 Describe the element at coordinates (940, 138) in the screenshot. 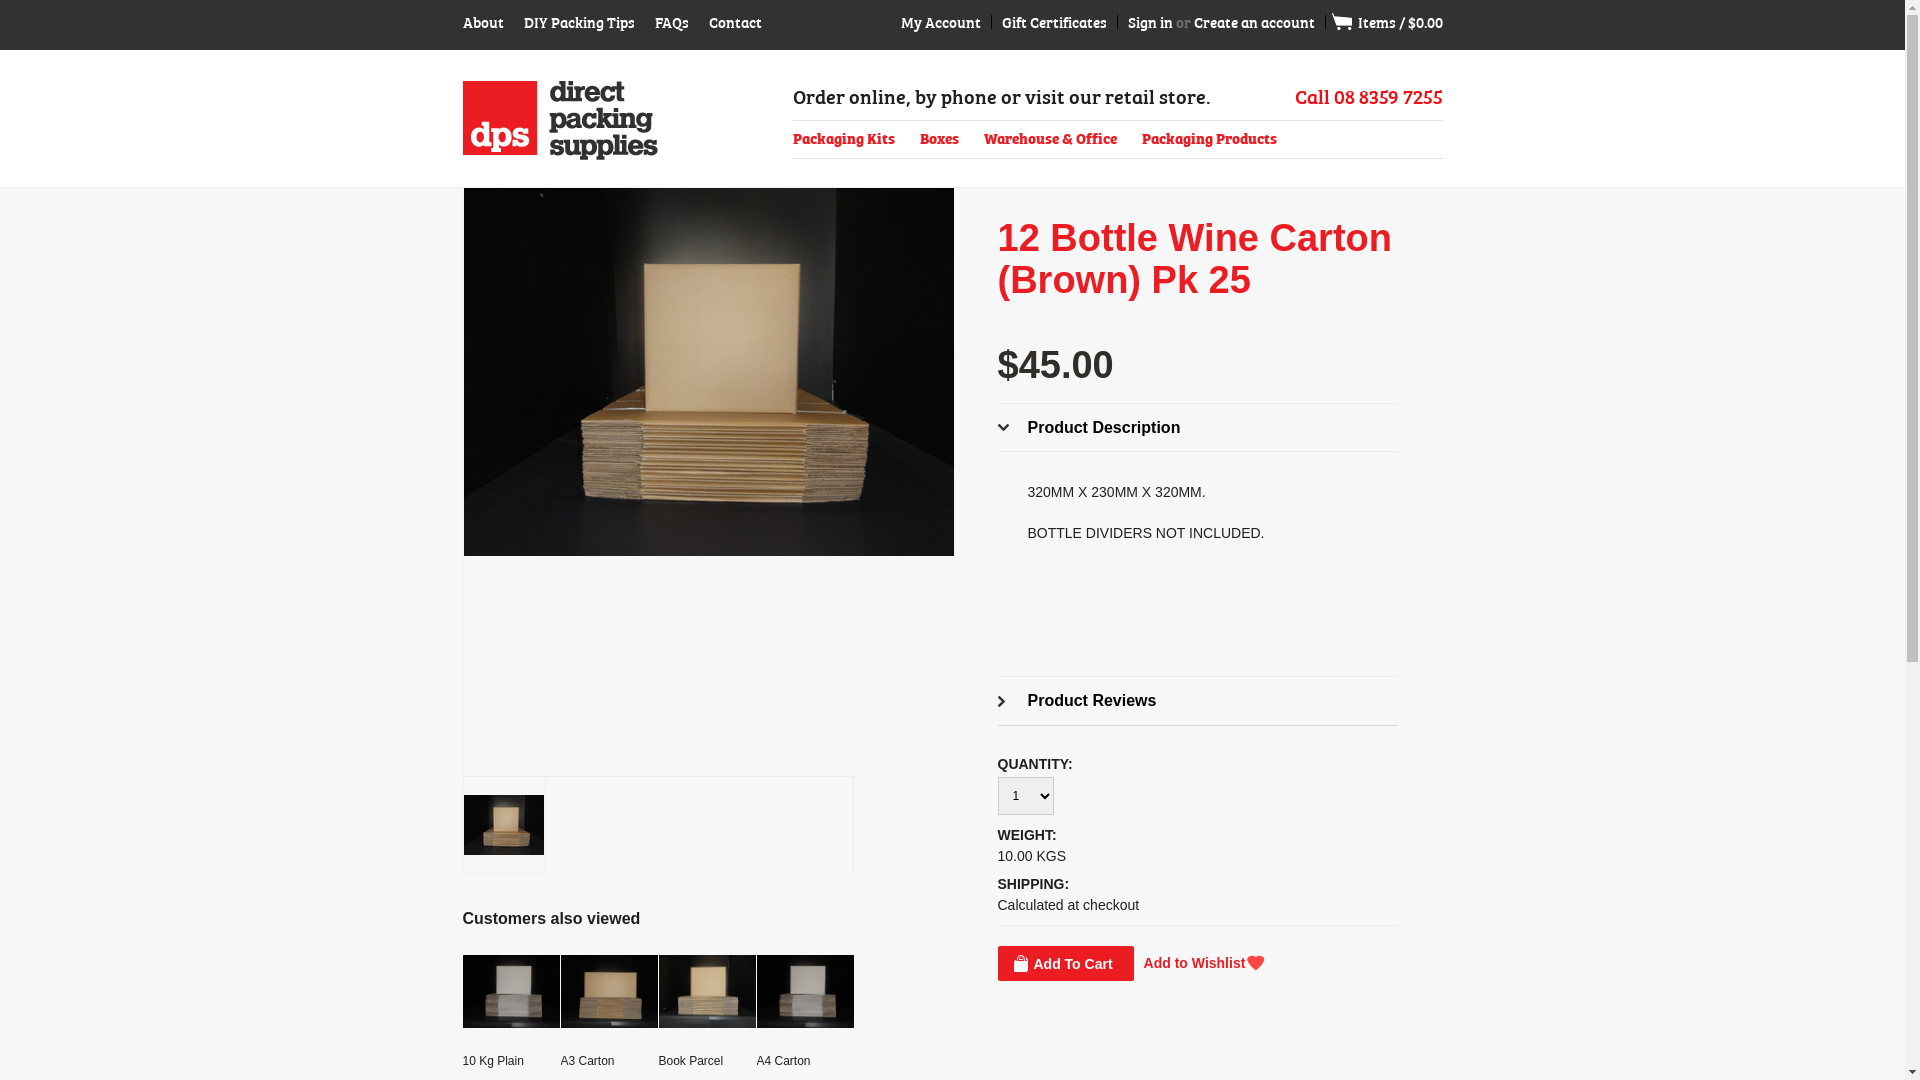

I see `Boxes` at that location.